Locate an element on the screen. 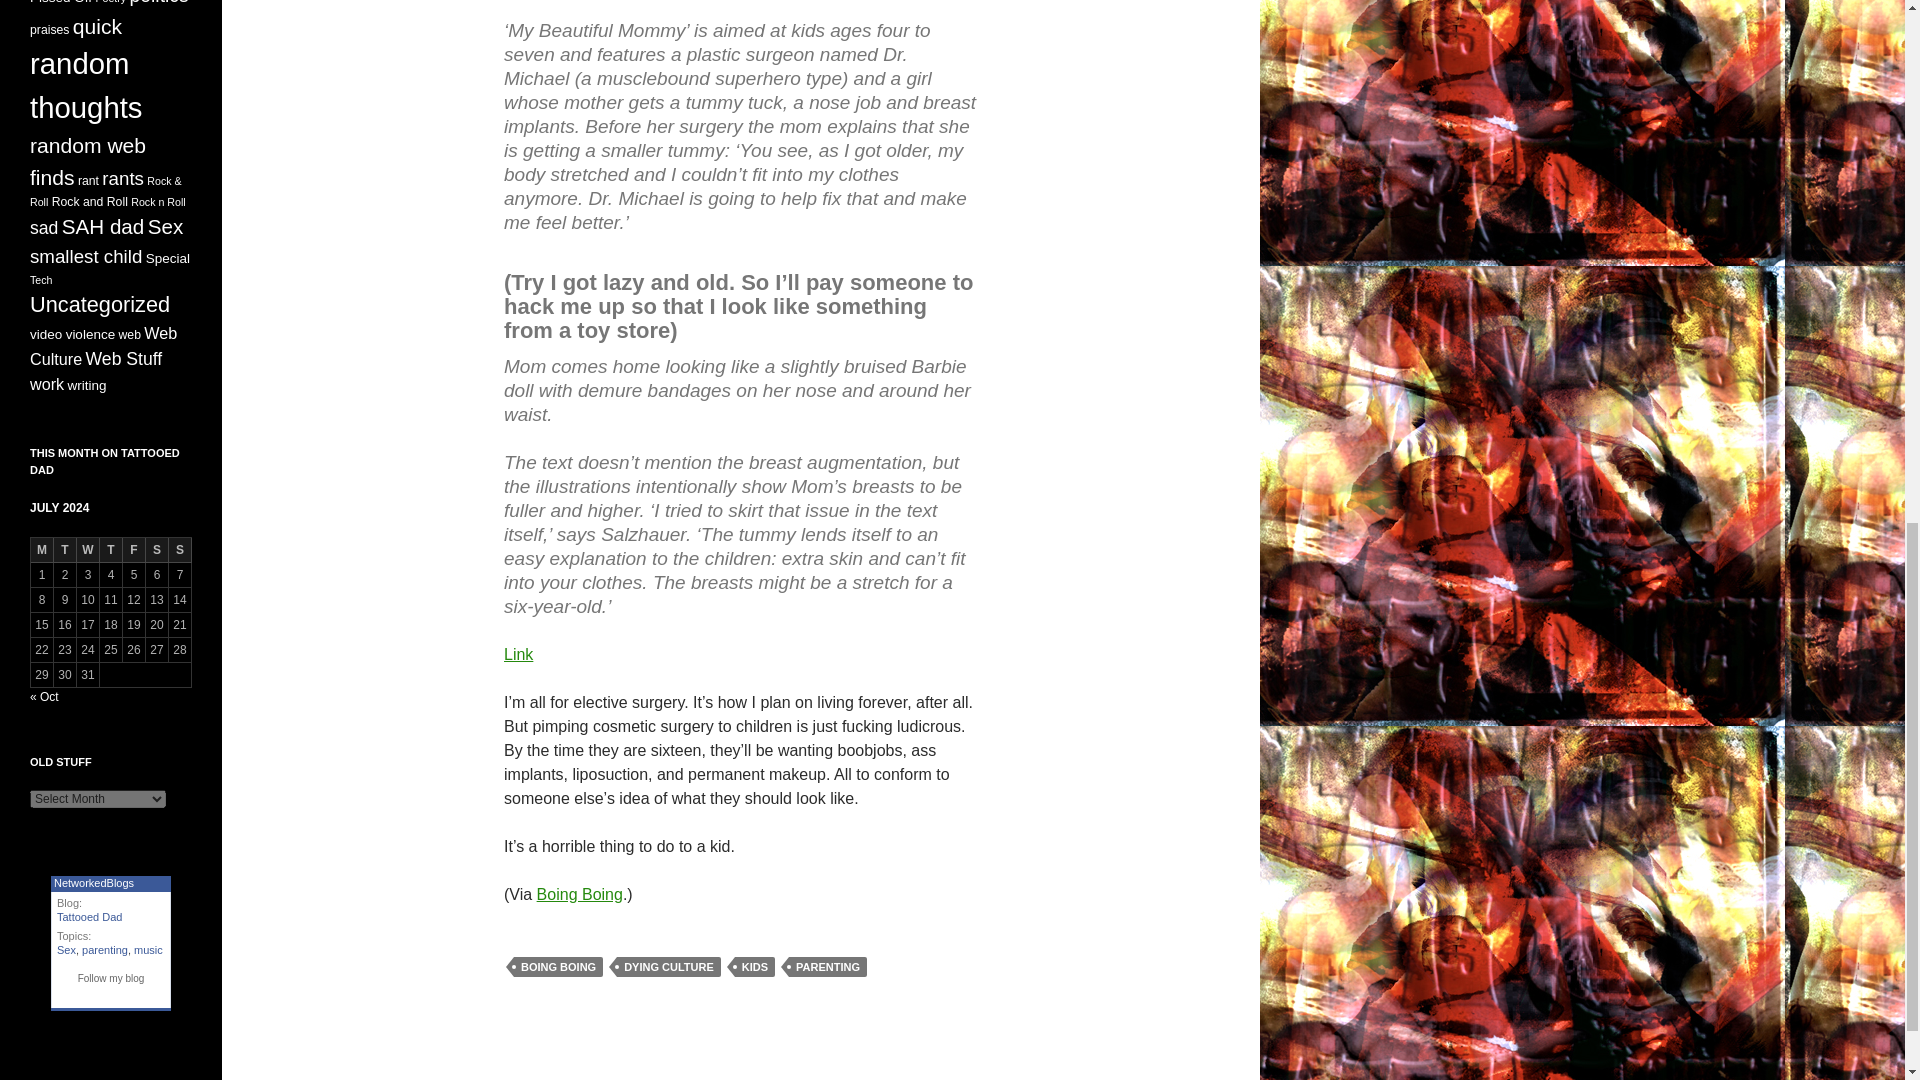  PARENTING is located at coordinates (828, 966).